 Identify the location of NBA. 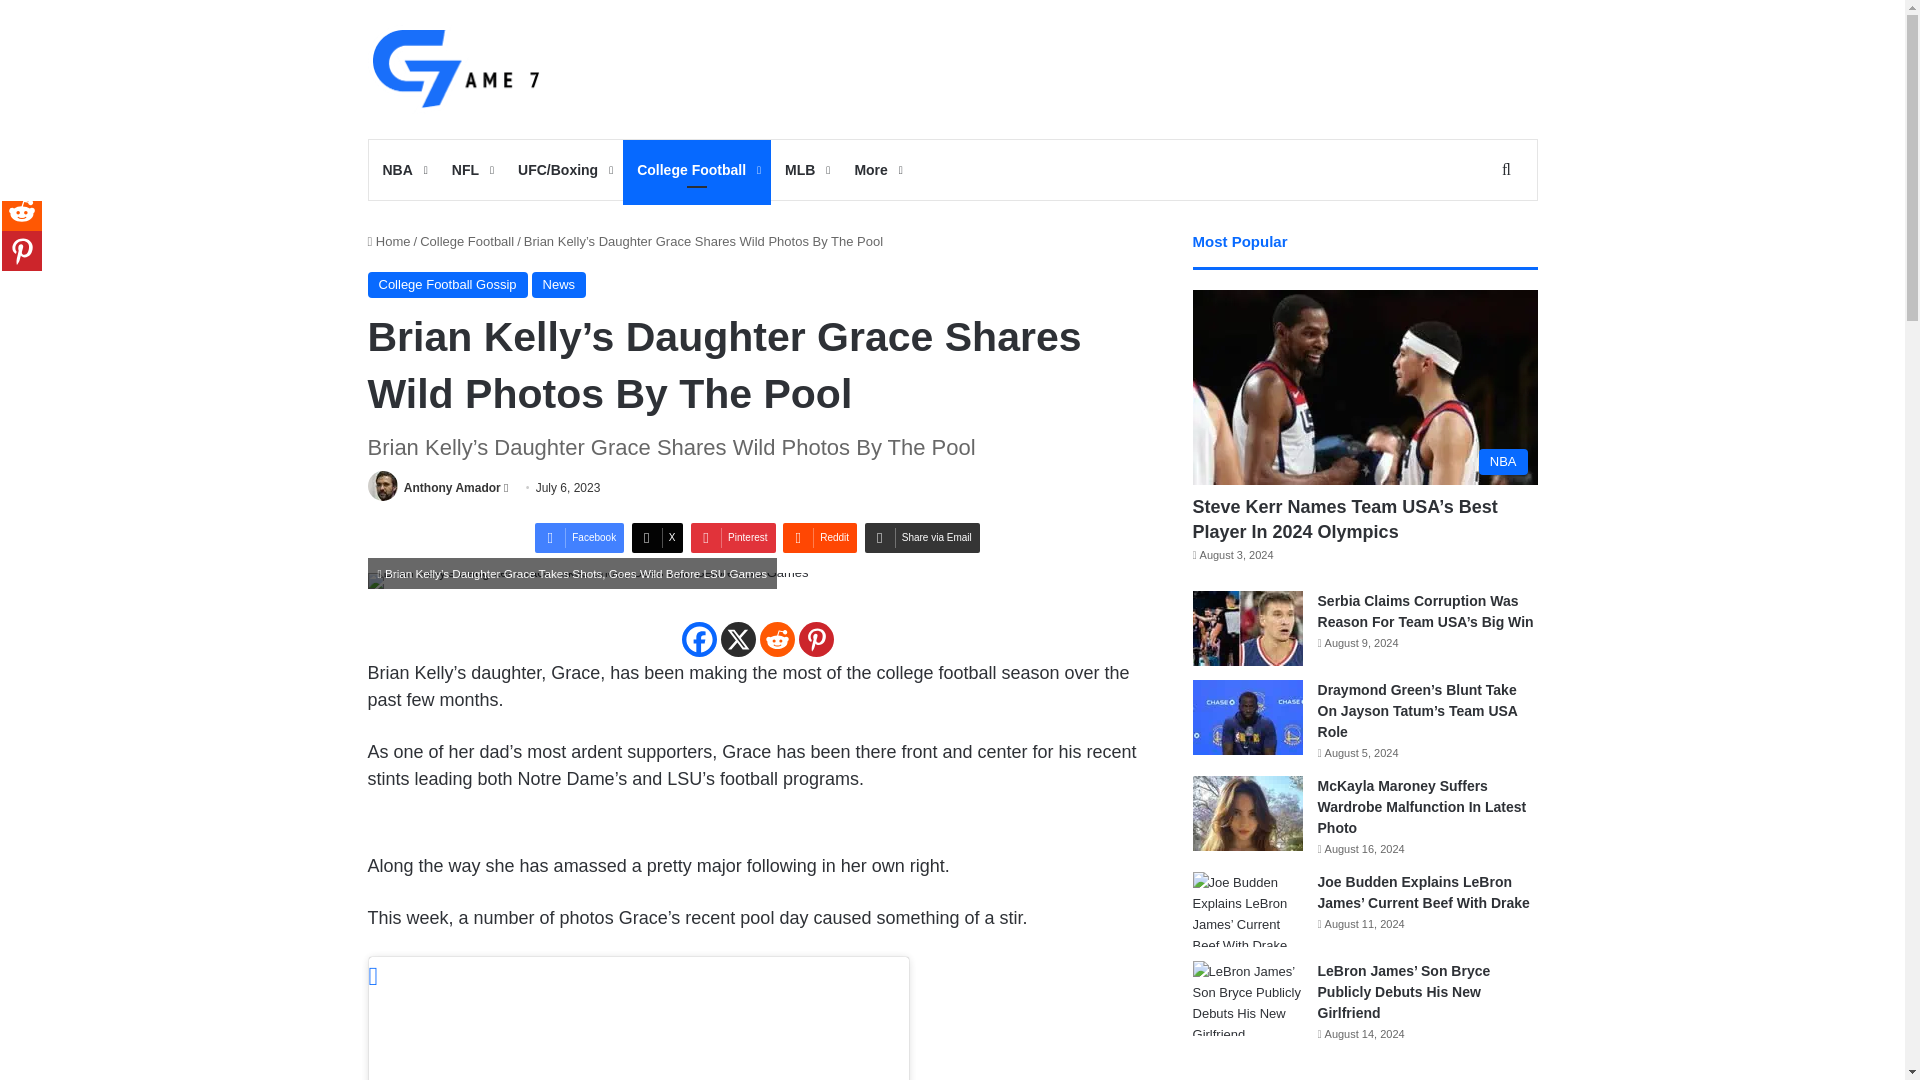
(402, 170).